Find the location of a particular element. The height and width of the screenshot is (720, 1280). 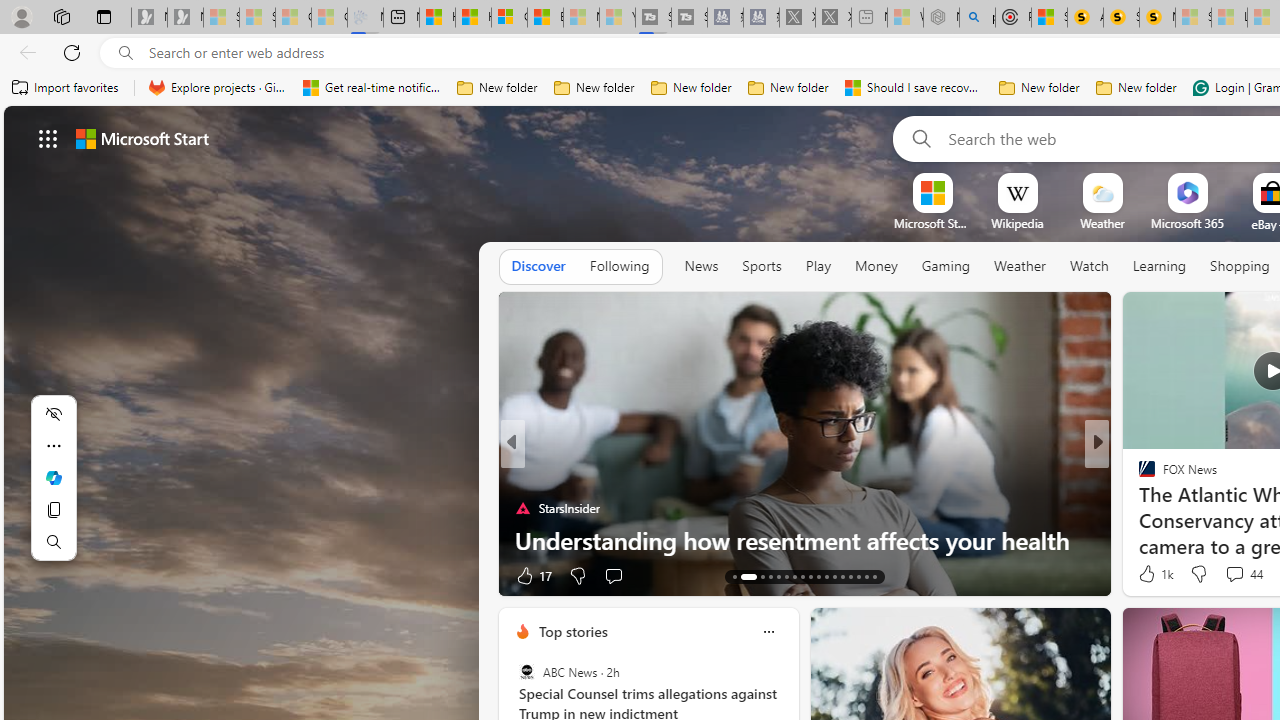

X - Sleeping is located at coordinates (833, 18).